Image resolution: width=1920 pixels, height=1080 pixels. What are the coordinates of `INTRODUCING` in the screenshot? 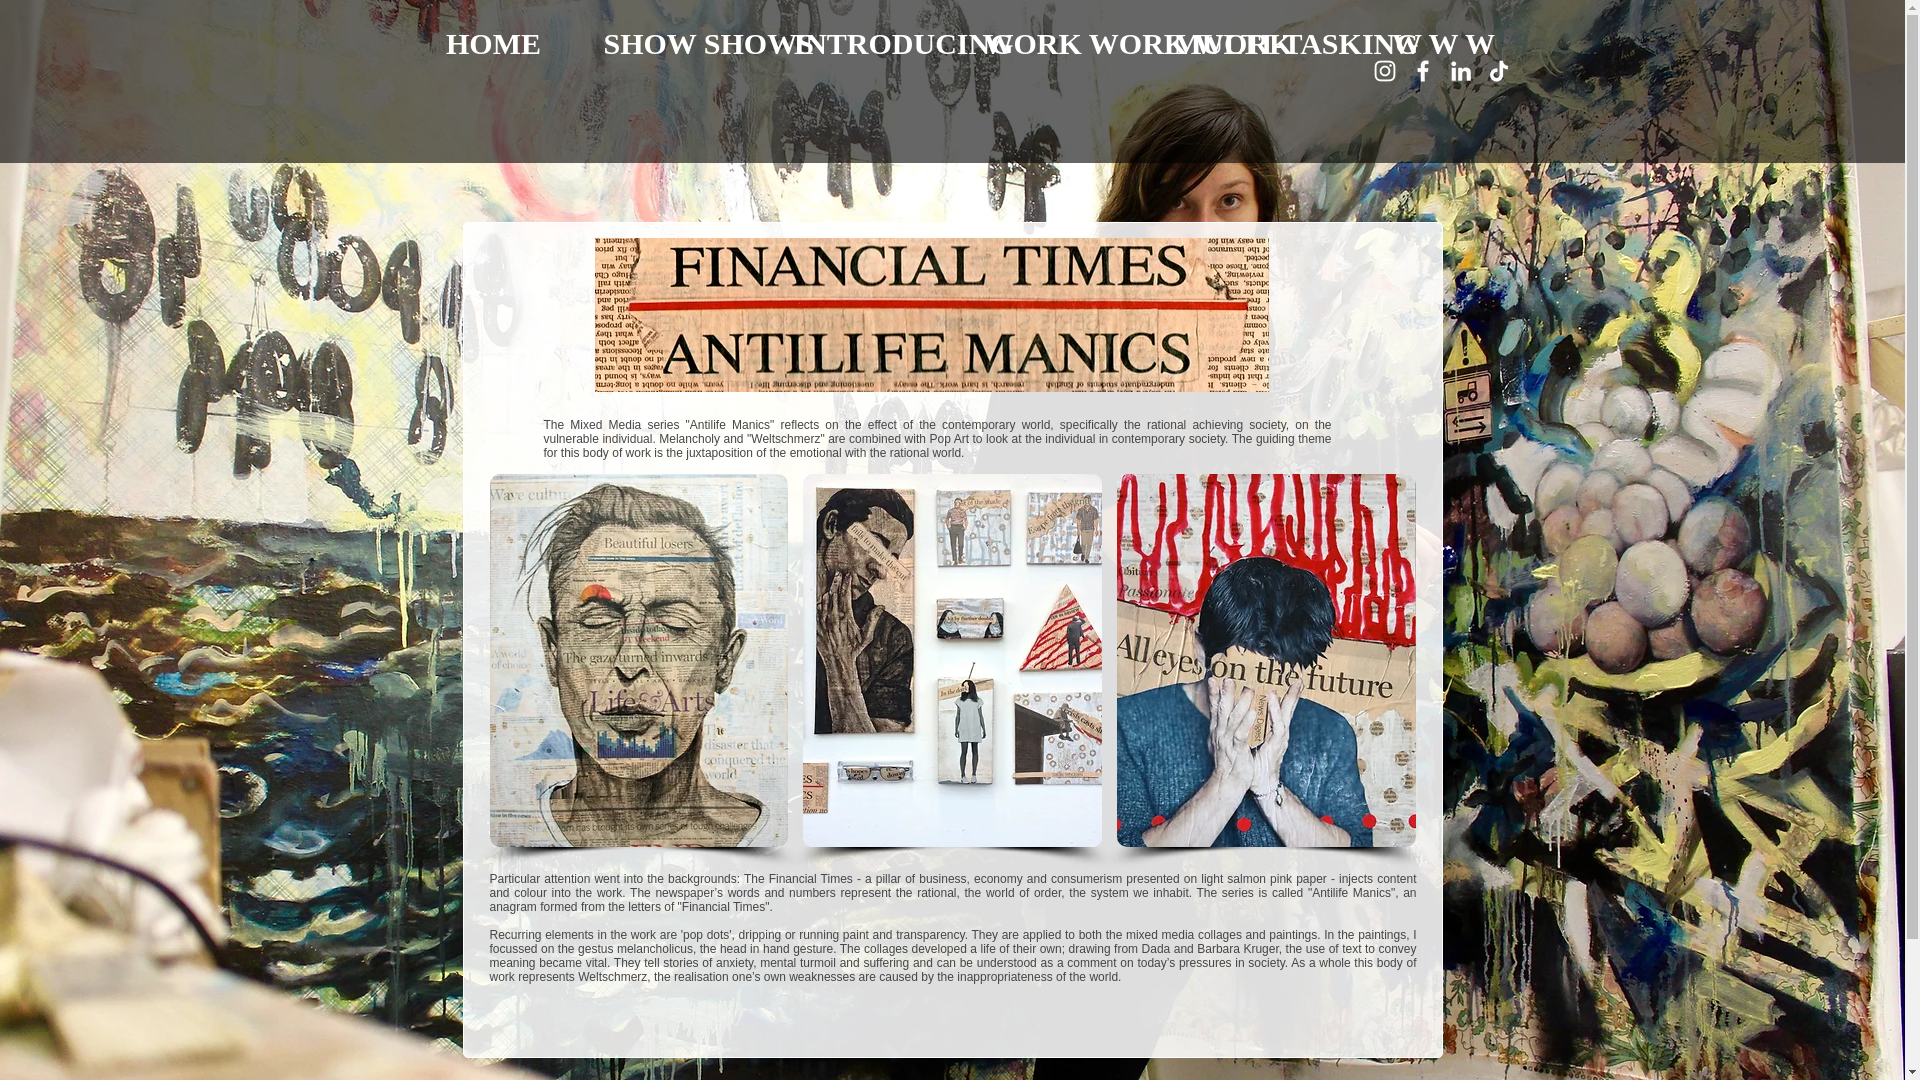 It's located at (872, 43).